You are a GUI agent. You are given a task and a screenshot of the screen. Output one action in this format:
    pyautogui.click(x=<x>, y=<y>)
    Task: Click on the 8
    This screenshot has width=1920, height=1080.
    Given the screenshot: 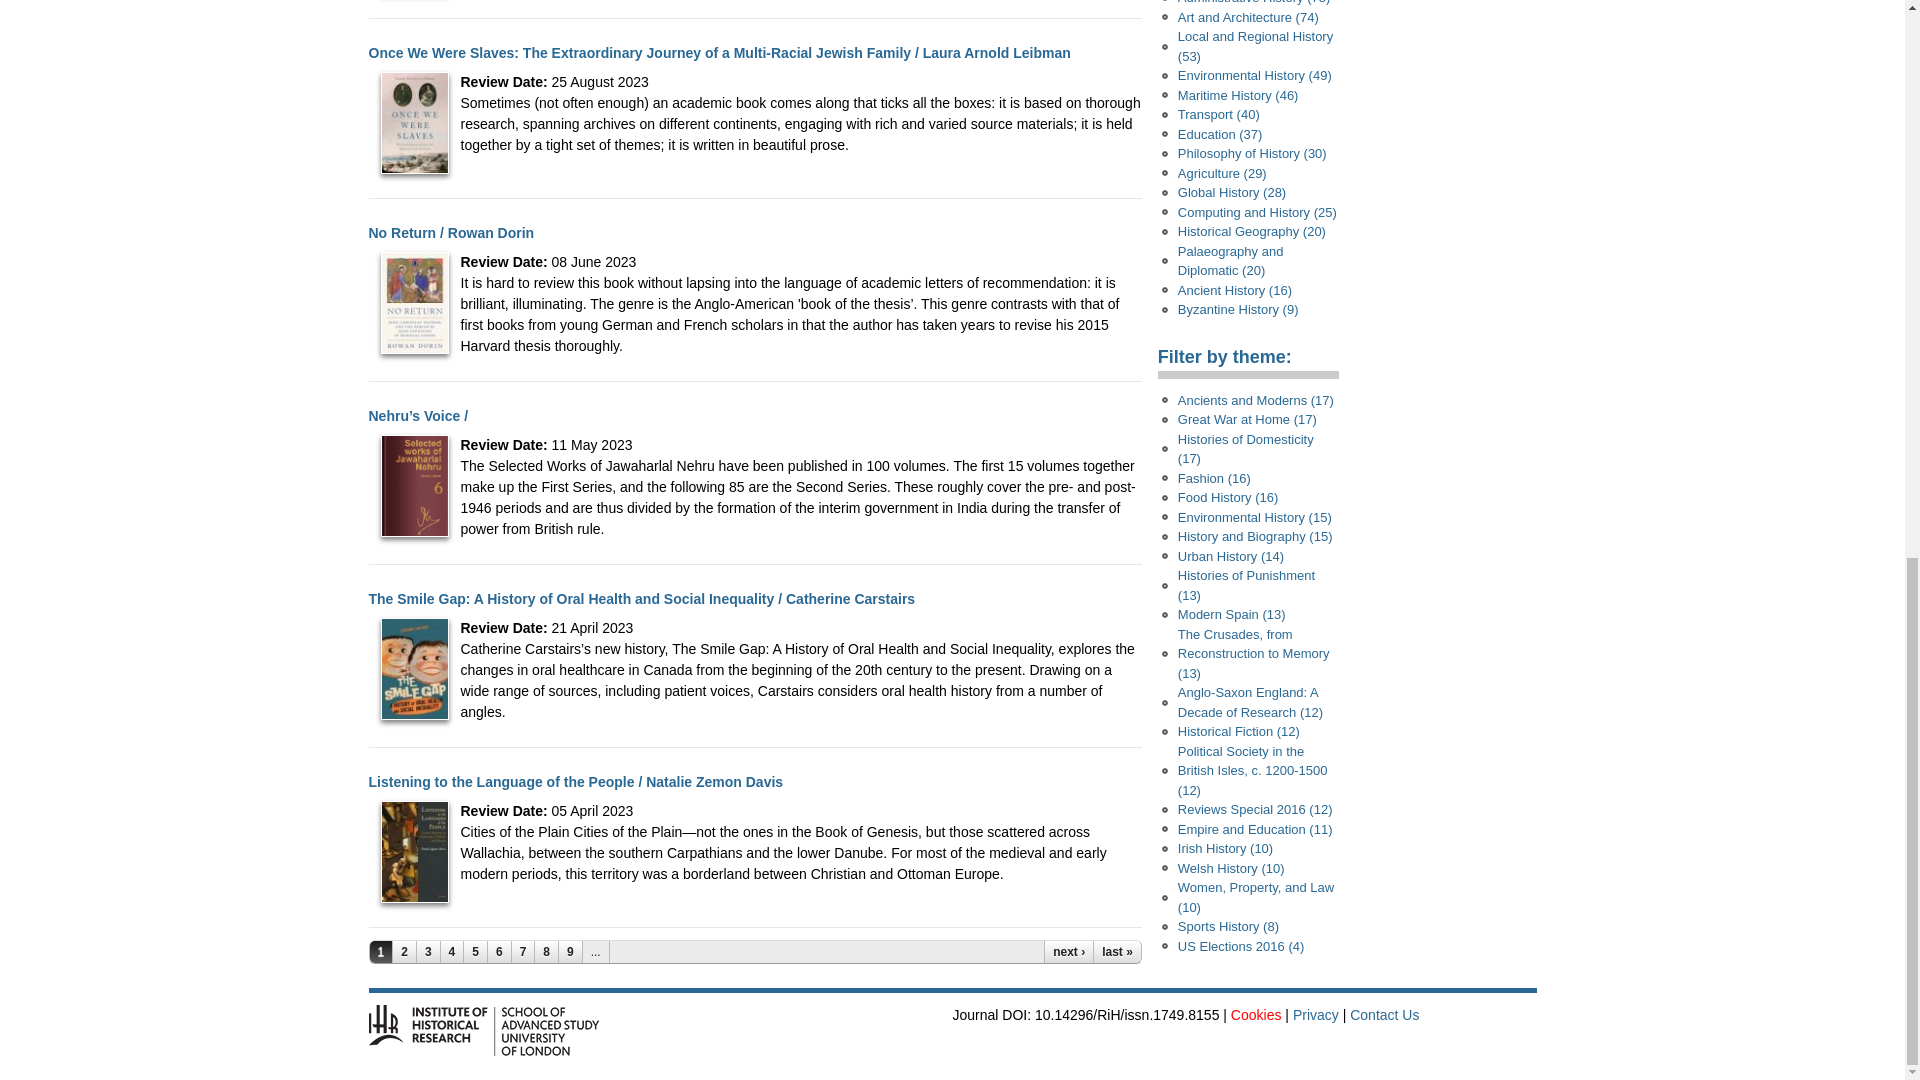 What is the action you would take?
    pyautogui.click(x=546, y=952)
    